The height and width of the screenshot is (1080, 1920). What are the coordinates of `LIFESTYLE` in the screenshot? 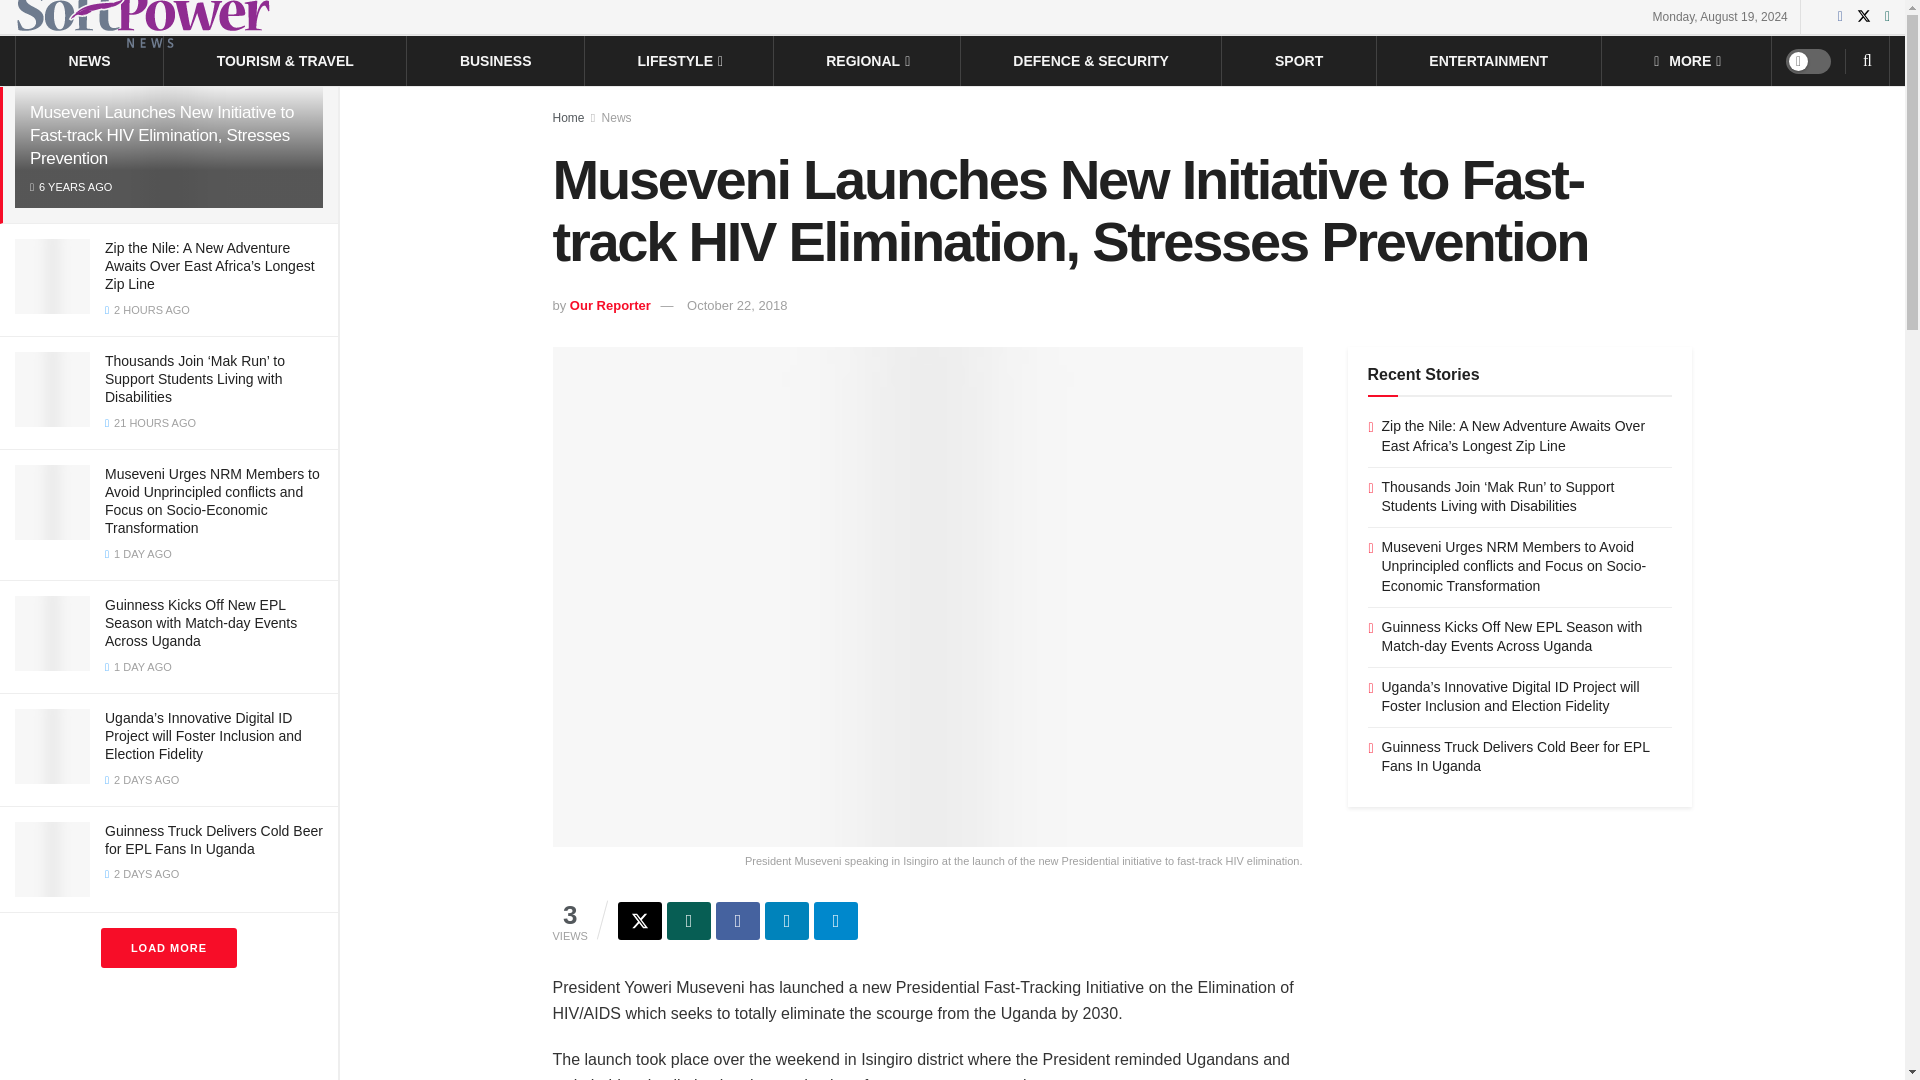 It's located at (679, 60).